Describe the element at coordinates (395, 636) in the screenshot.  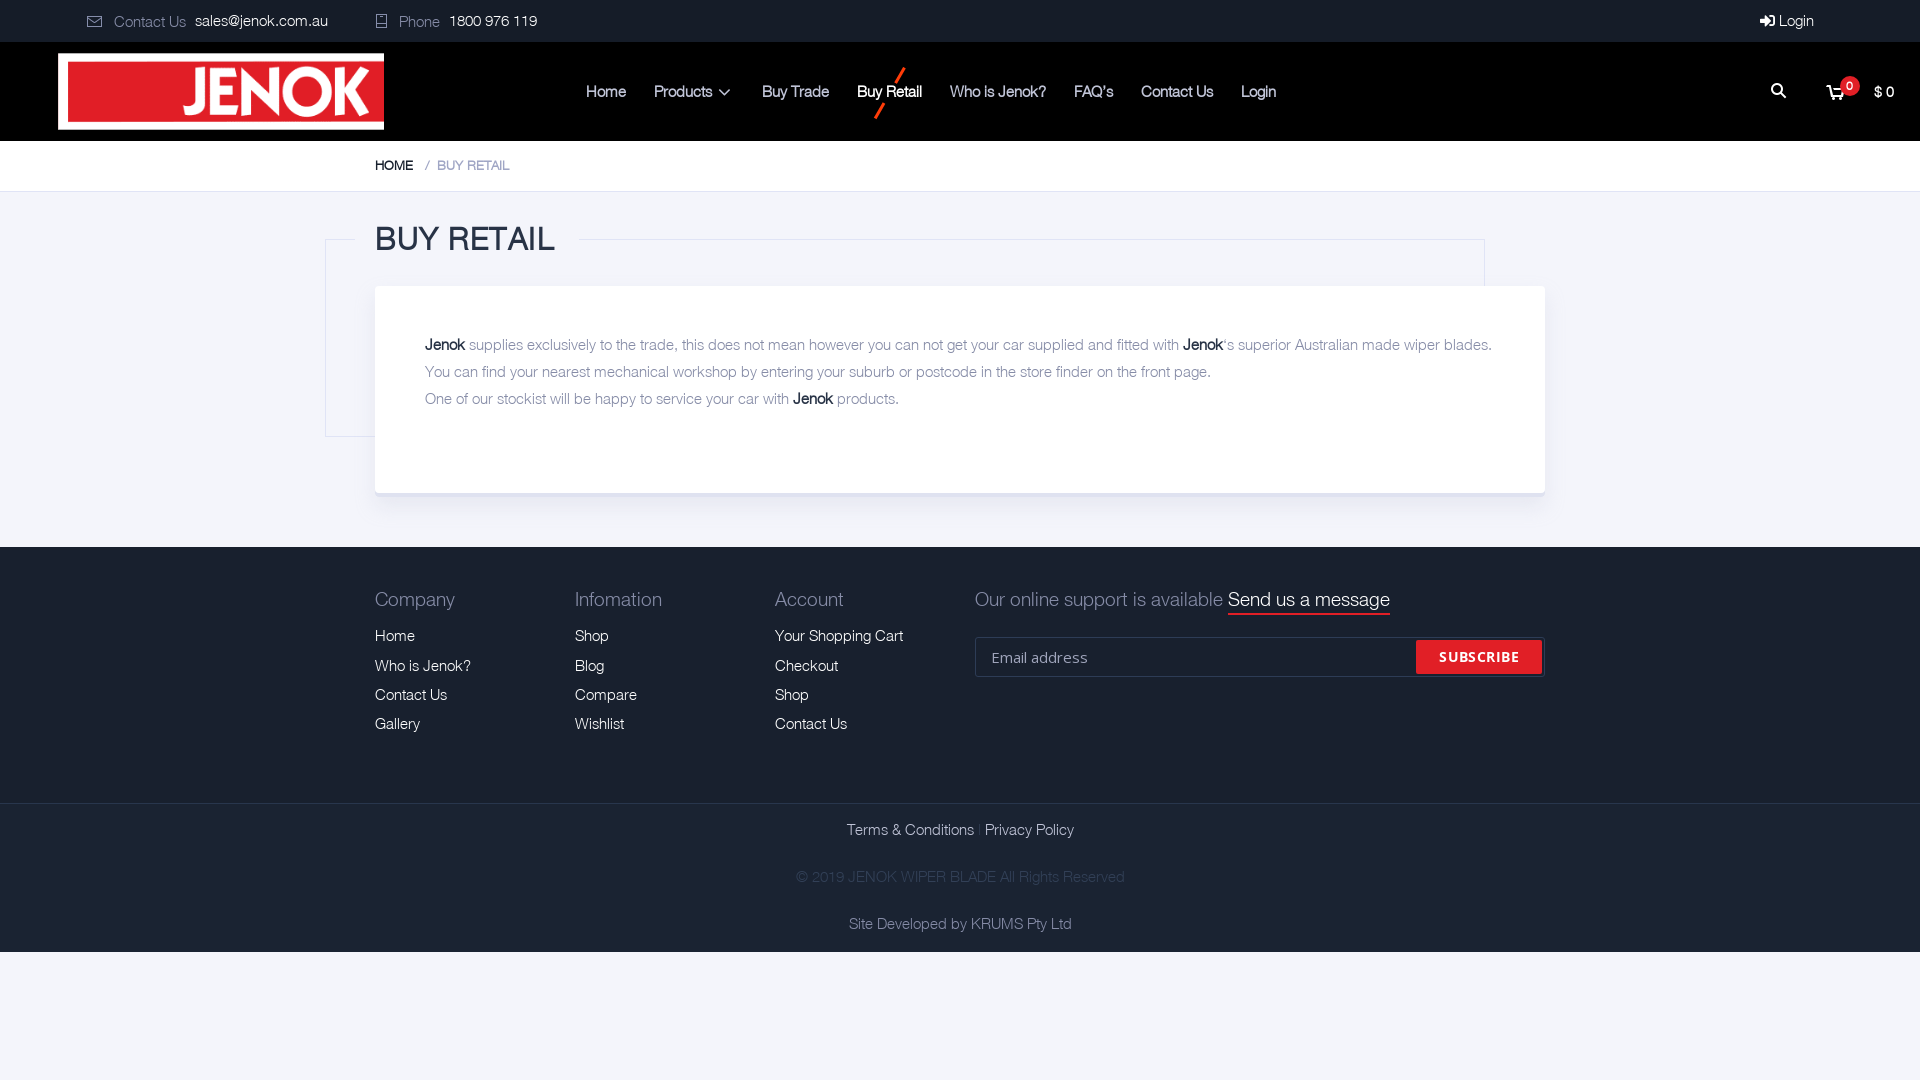
I see `Home` at that location.